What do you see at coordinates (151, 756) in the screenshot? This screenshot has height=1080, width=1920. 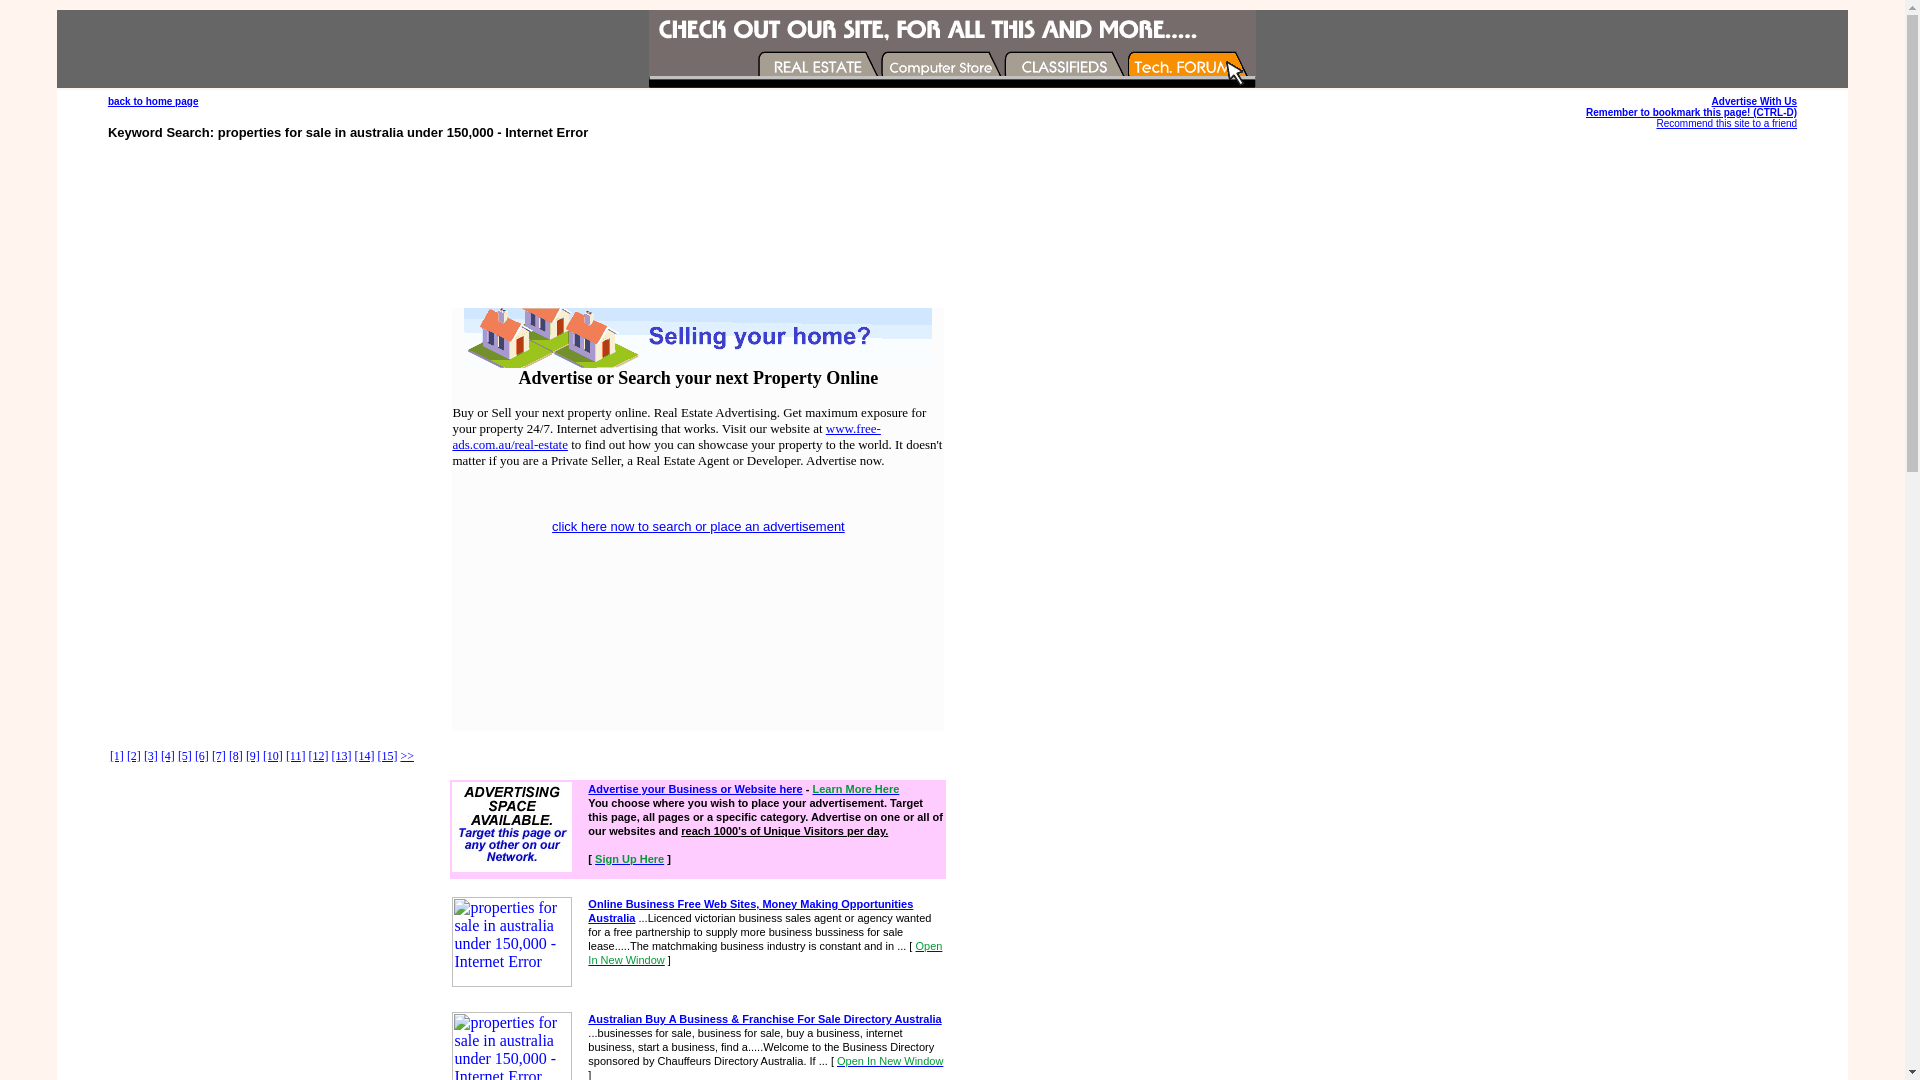 I see `[3]` at bounding box center [151, 756].